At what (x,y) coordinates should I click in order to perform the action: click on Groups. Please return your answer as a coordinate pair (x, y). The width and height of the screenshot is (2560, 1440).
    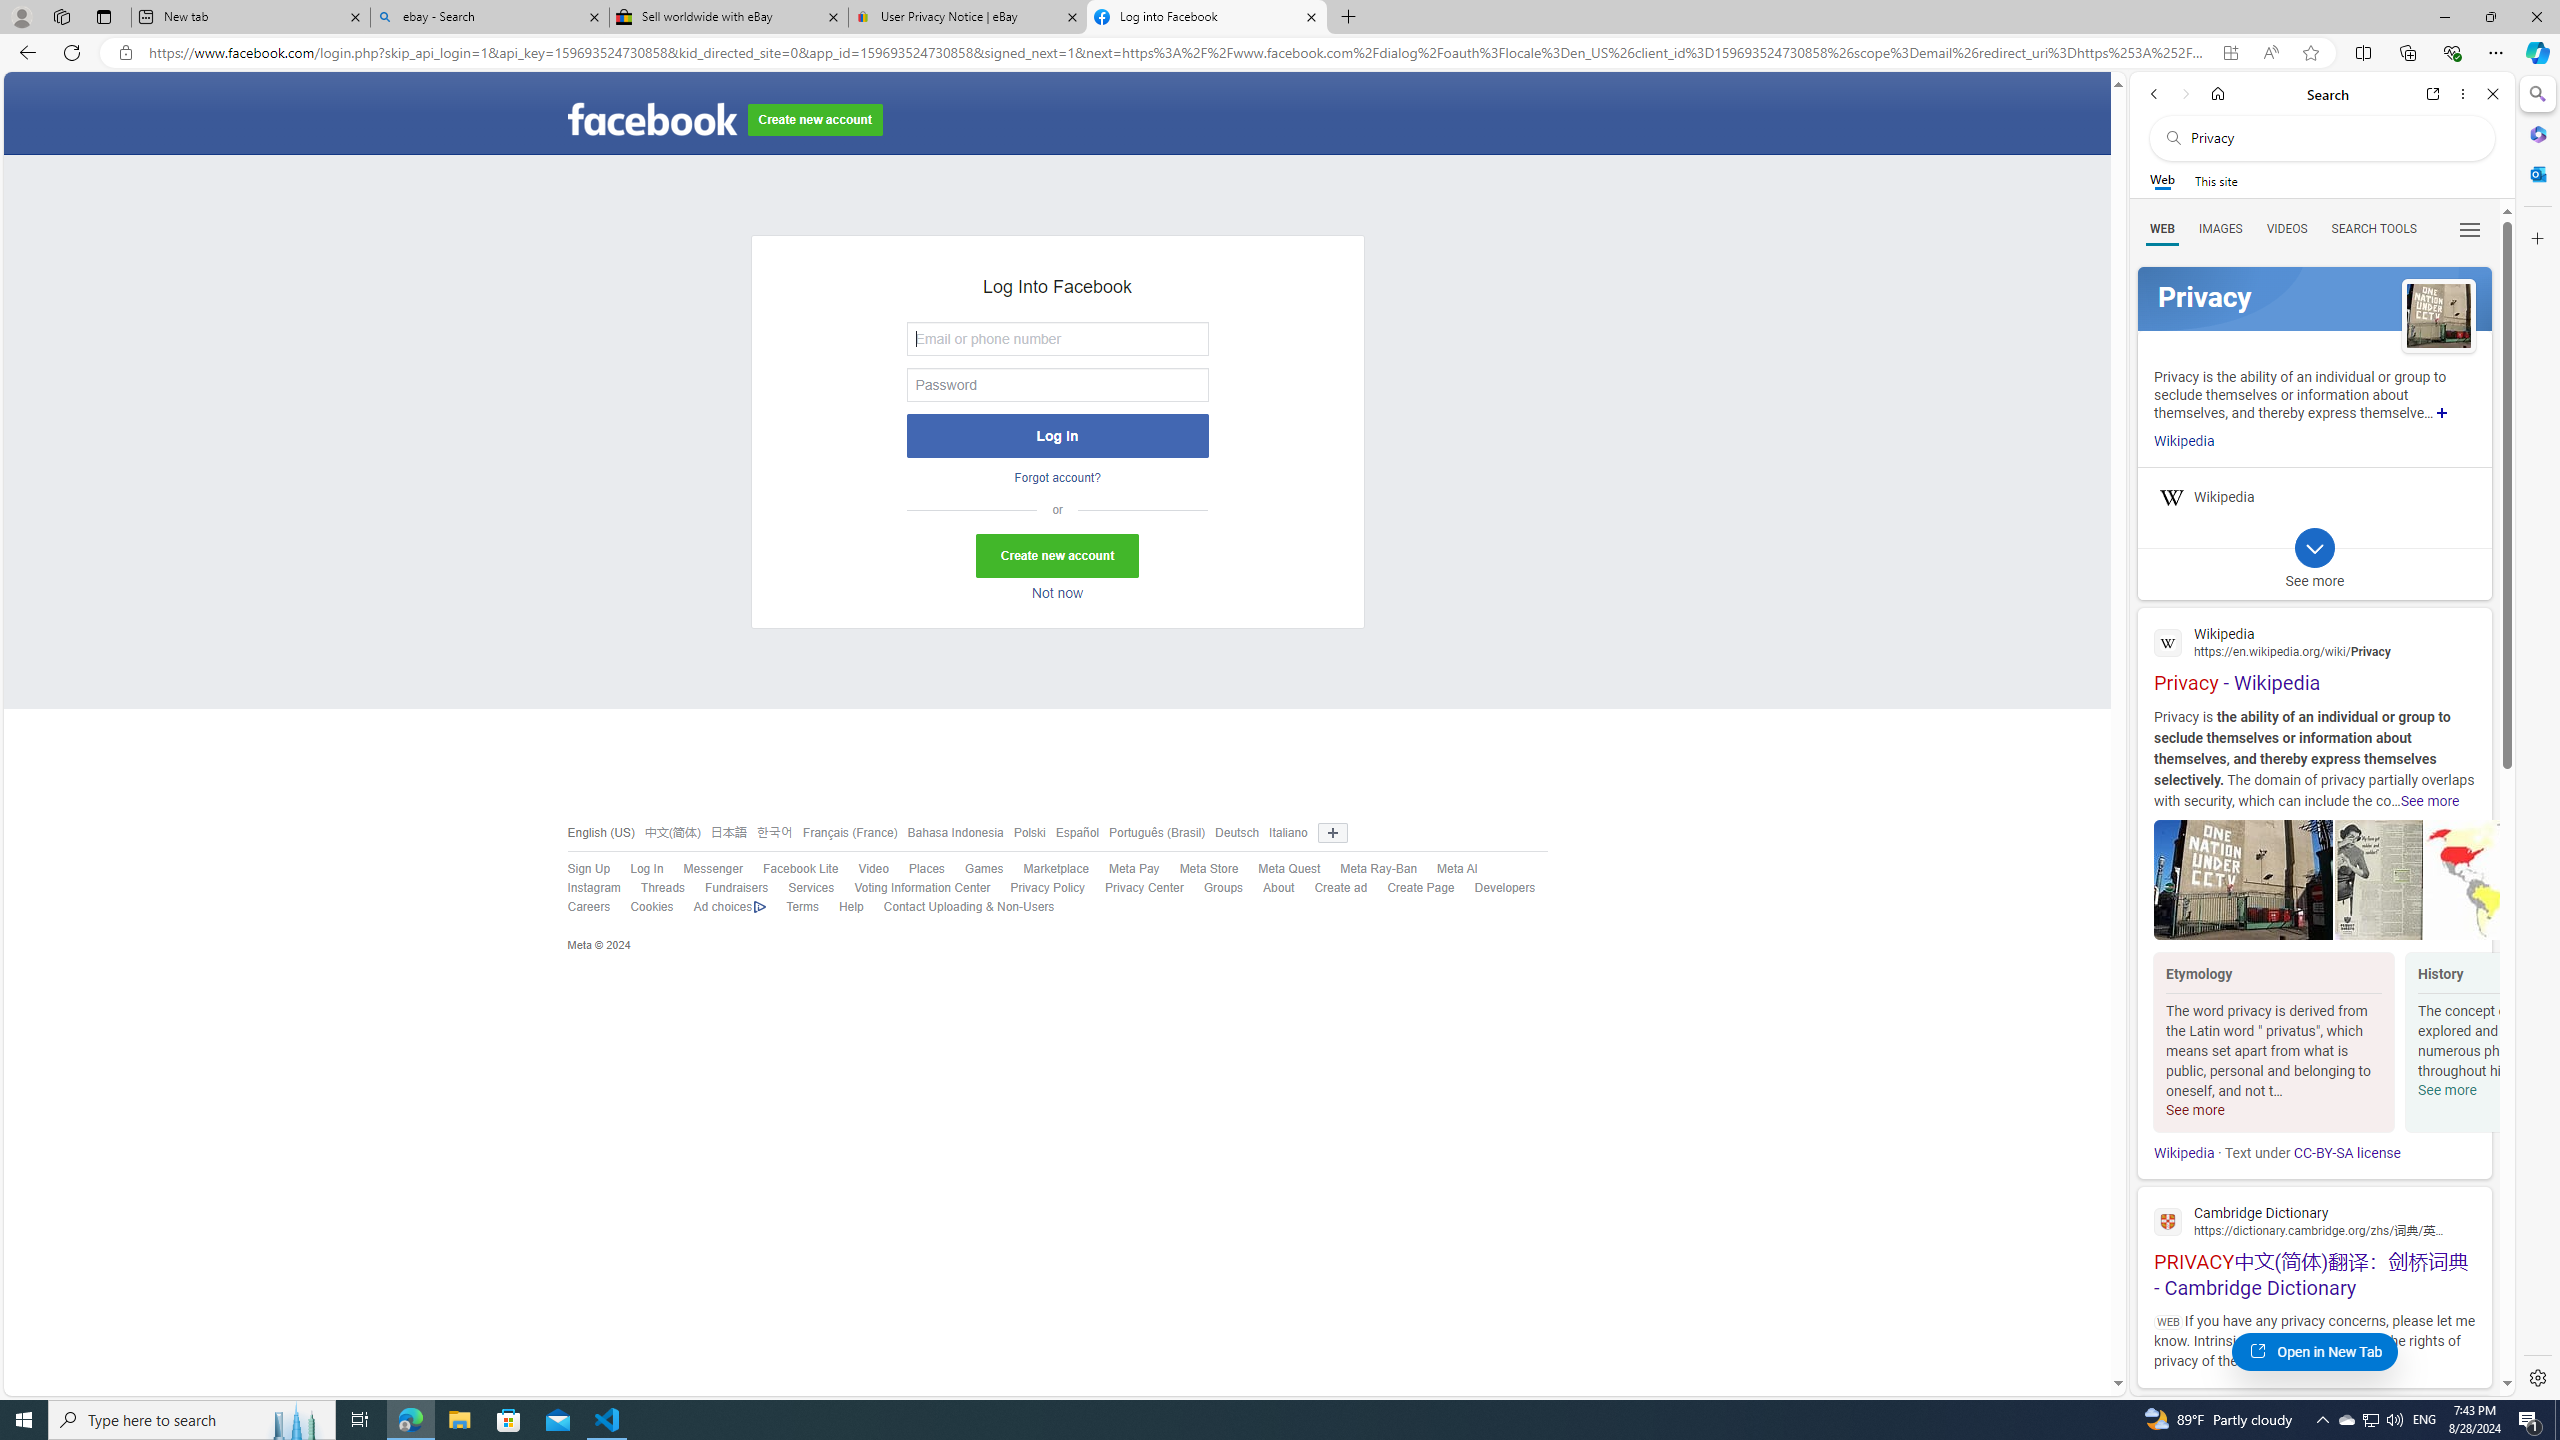
    Looking at the image, I should click on (1213, 888).